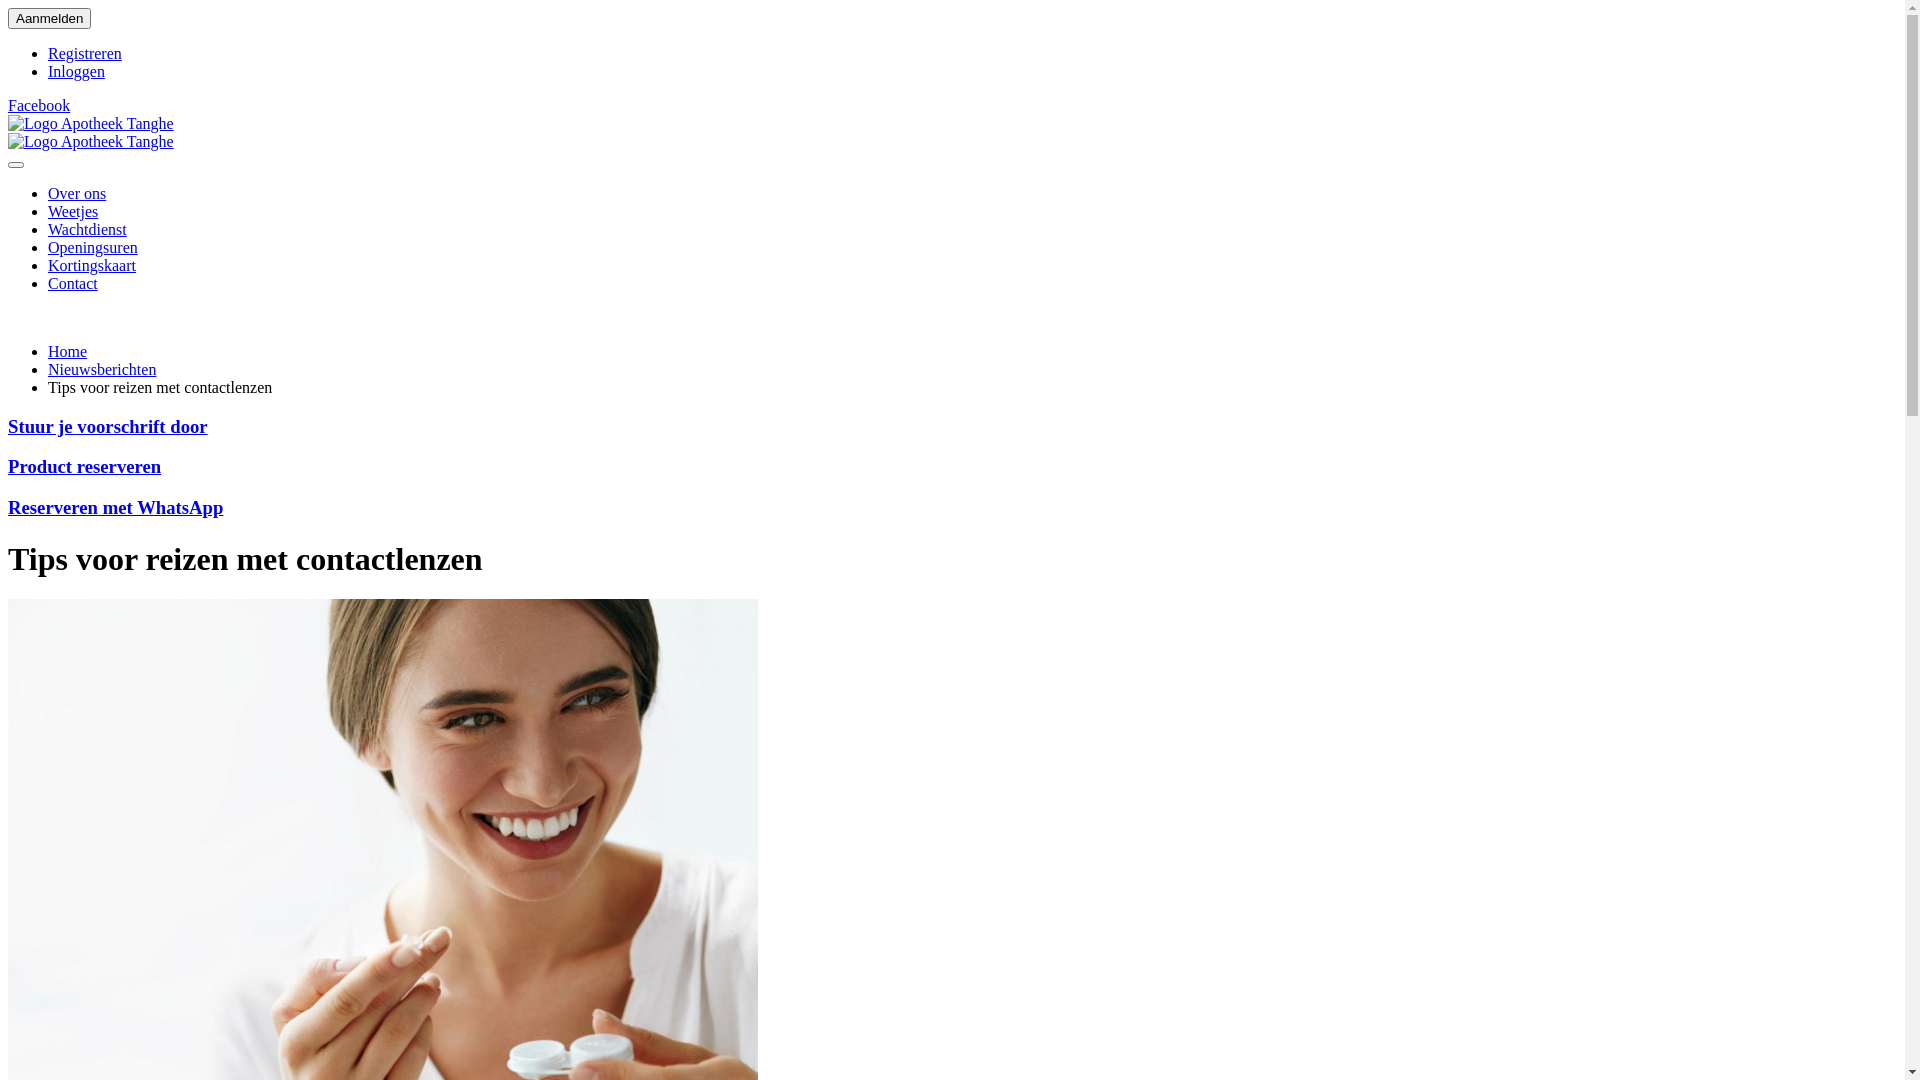 The height and width of the screenshot is (1080, 1920). I want to click on Registreren, so click(85, 54).